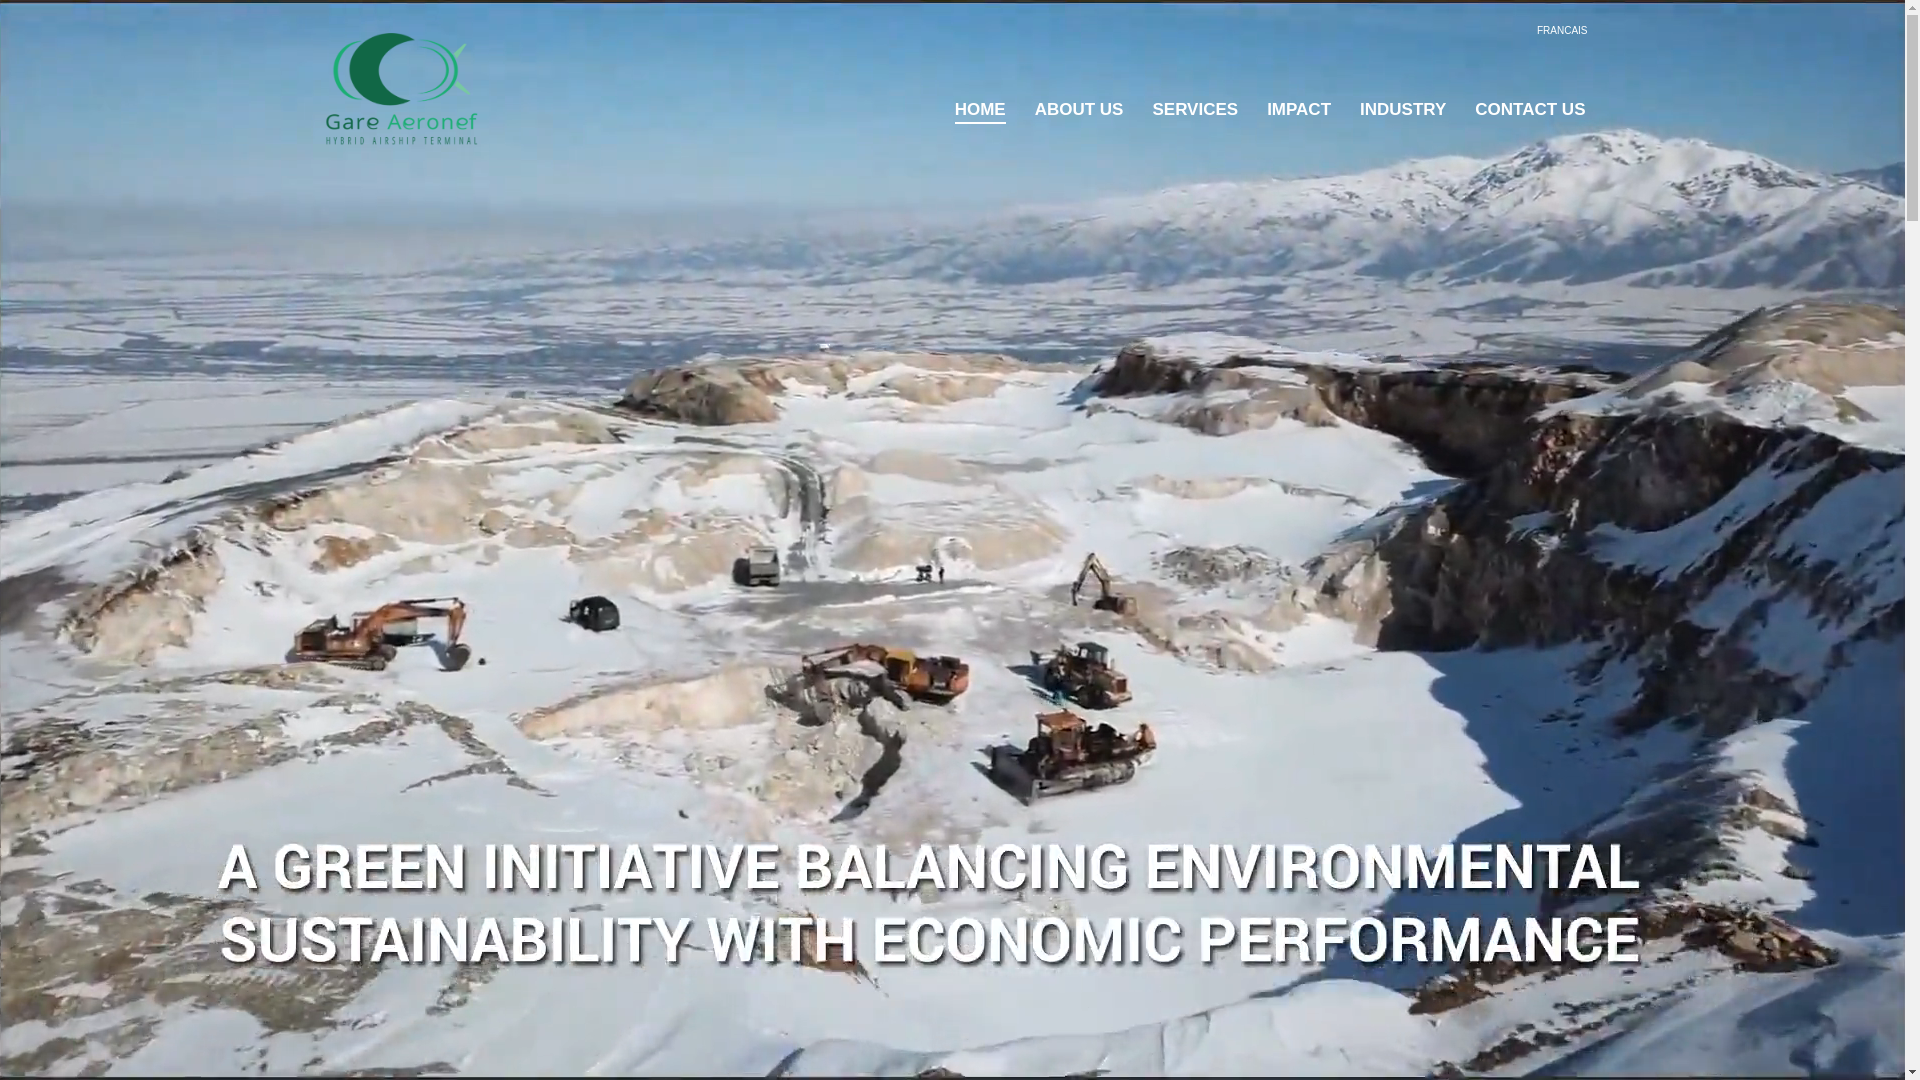 The width and height of the screenshot is (1920, 1080). Describe the element at coordinates (1195, 110) in the screenshot. I see `SERVICES` at that location.